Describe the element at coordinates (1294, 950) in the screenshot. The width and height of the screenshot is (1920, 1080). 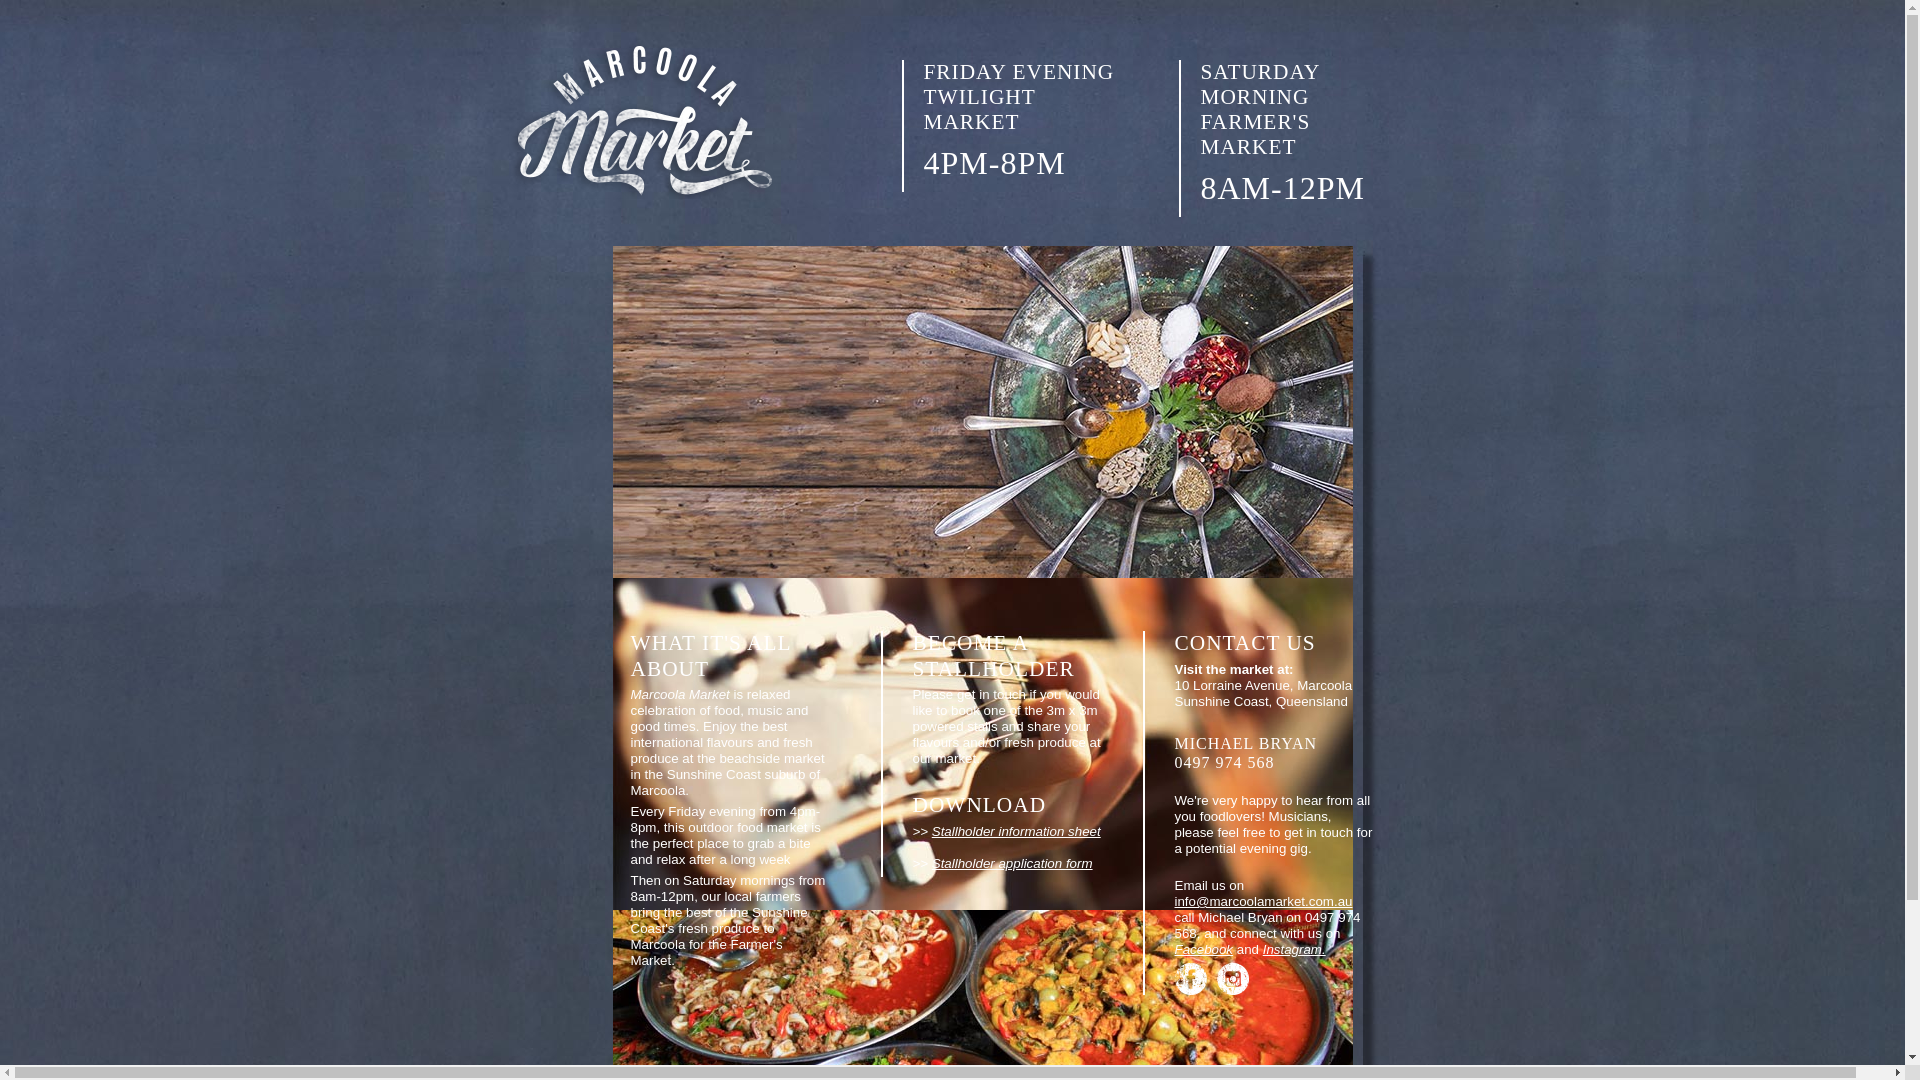
I see `Instagram.` at that location.